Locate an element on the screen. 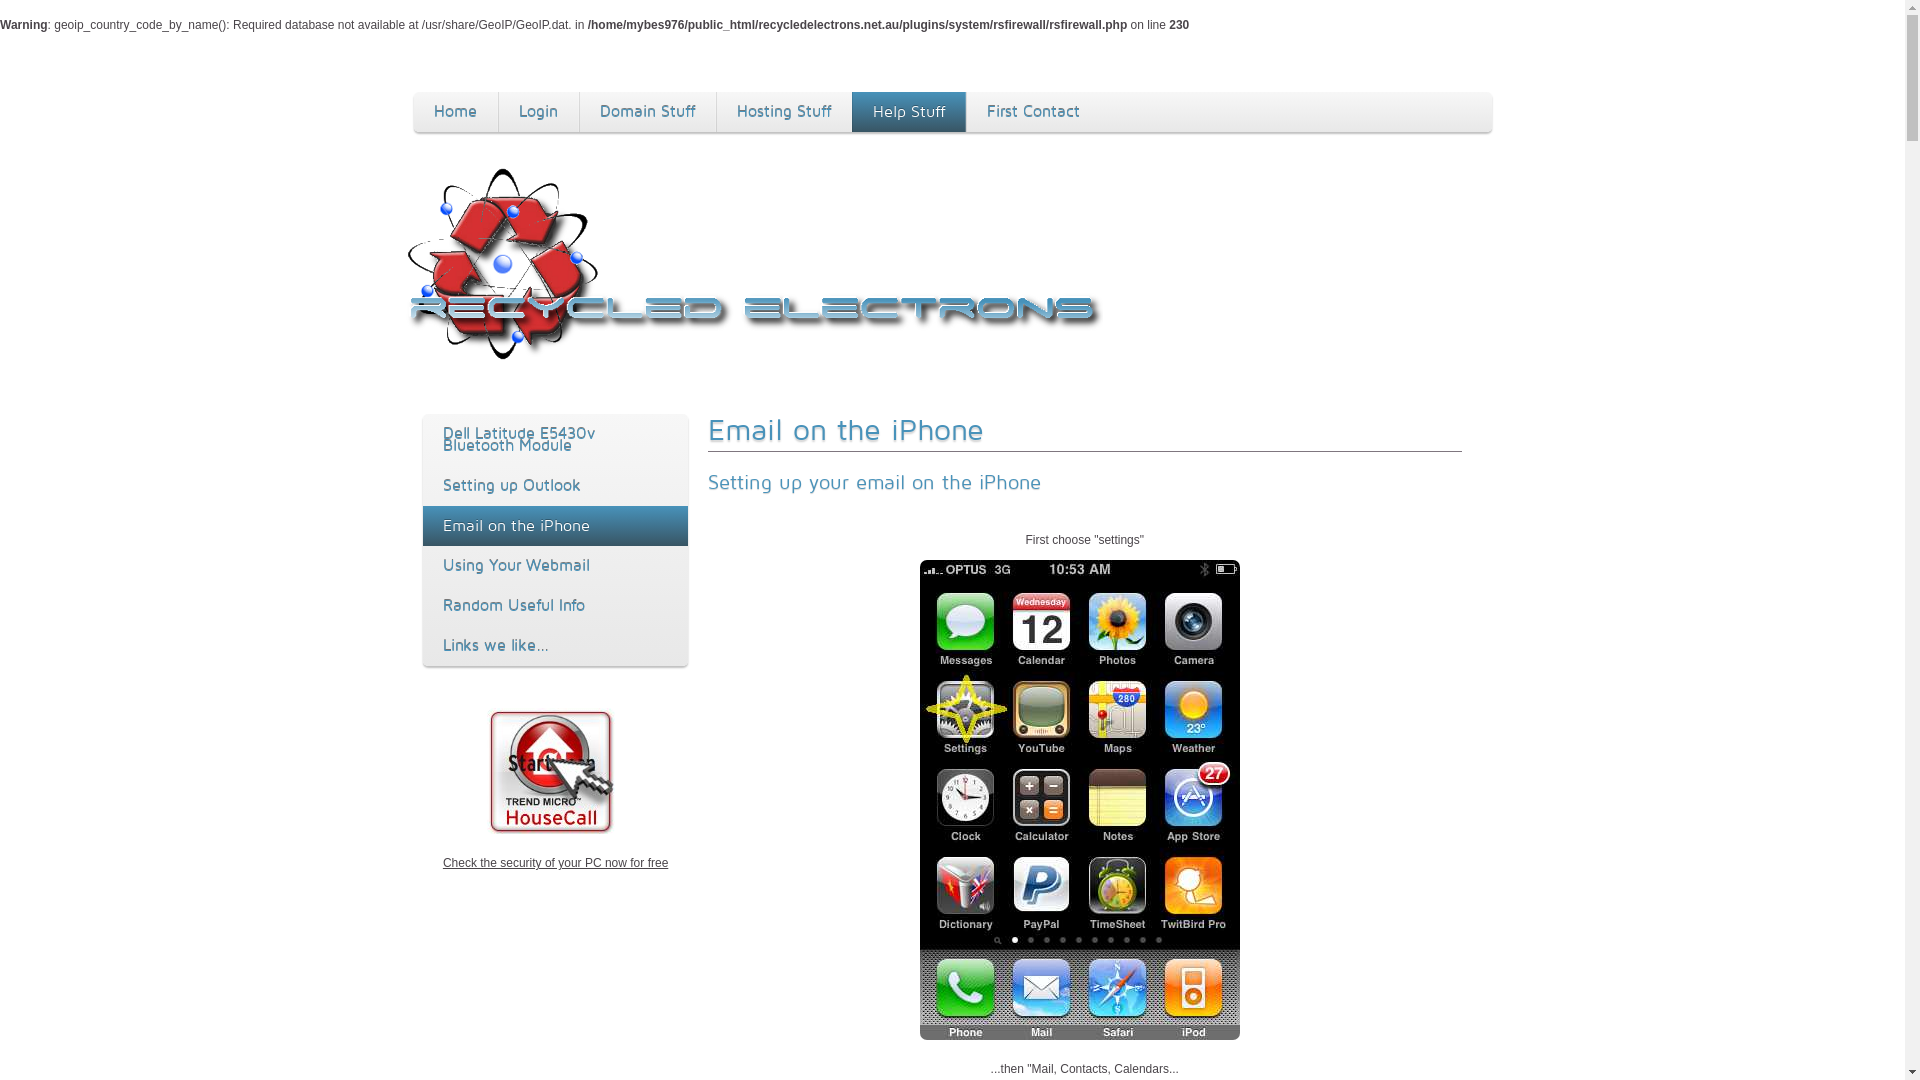 This screenshot has width=1920, height=1080. Domain Stuff is located at coordinates (646, 112).